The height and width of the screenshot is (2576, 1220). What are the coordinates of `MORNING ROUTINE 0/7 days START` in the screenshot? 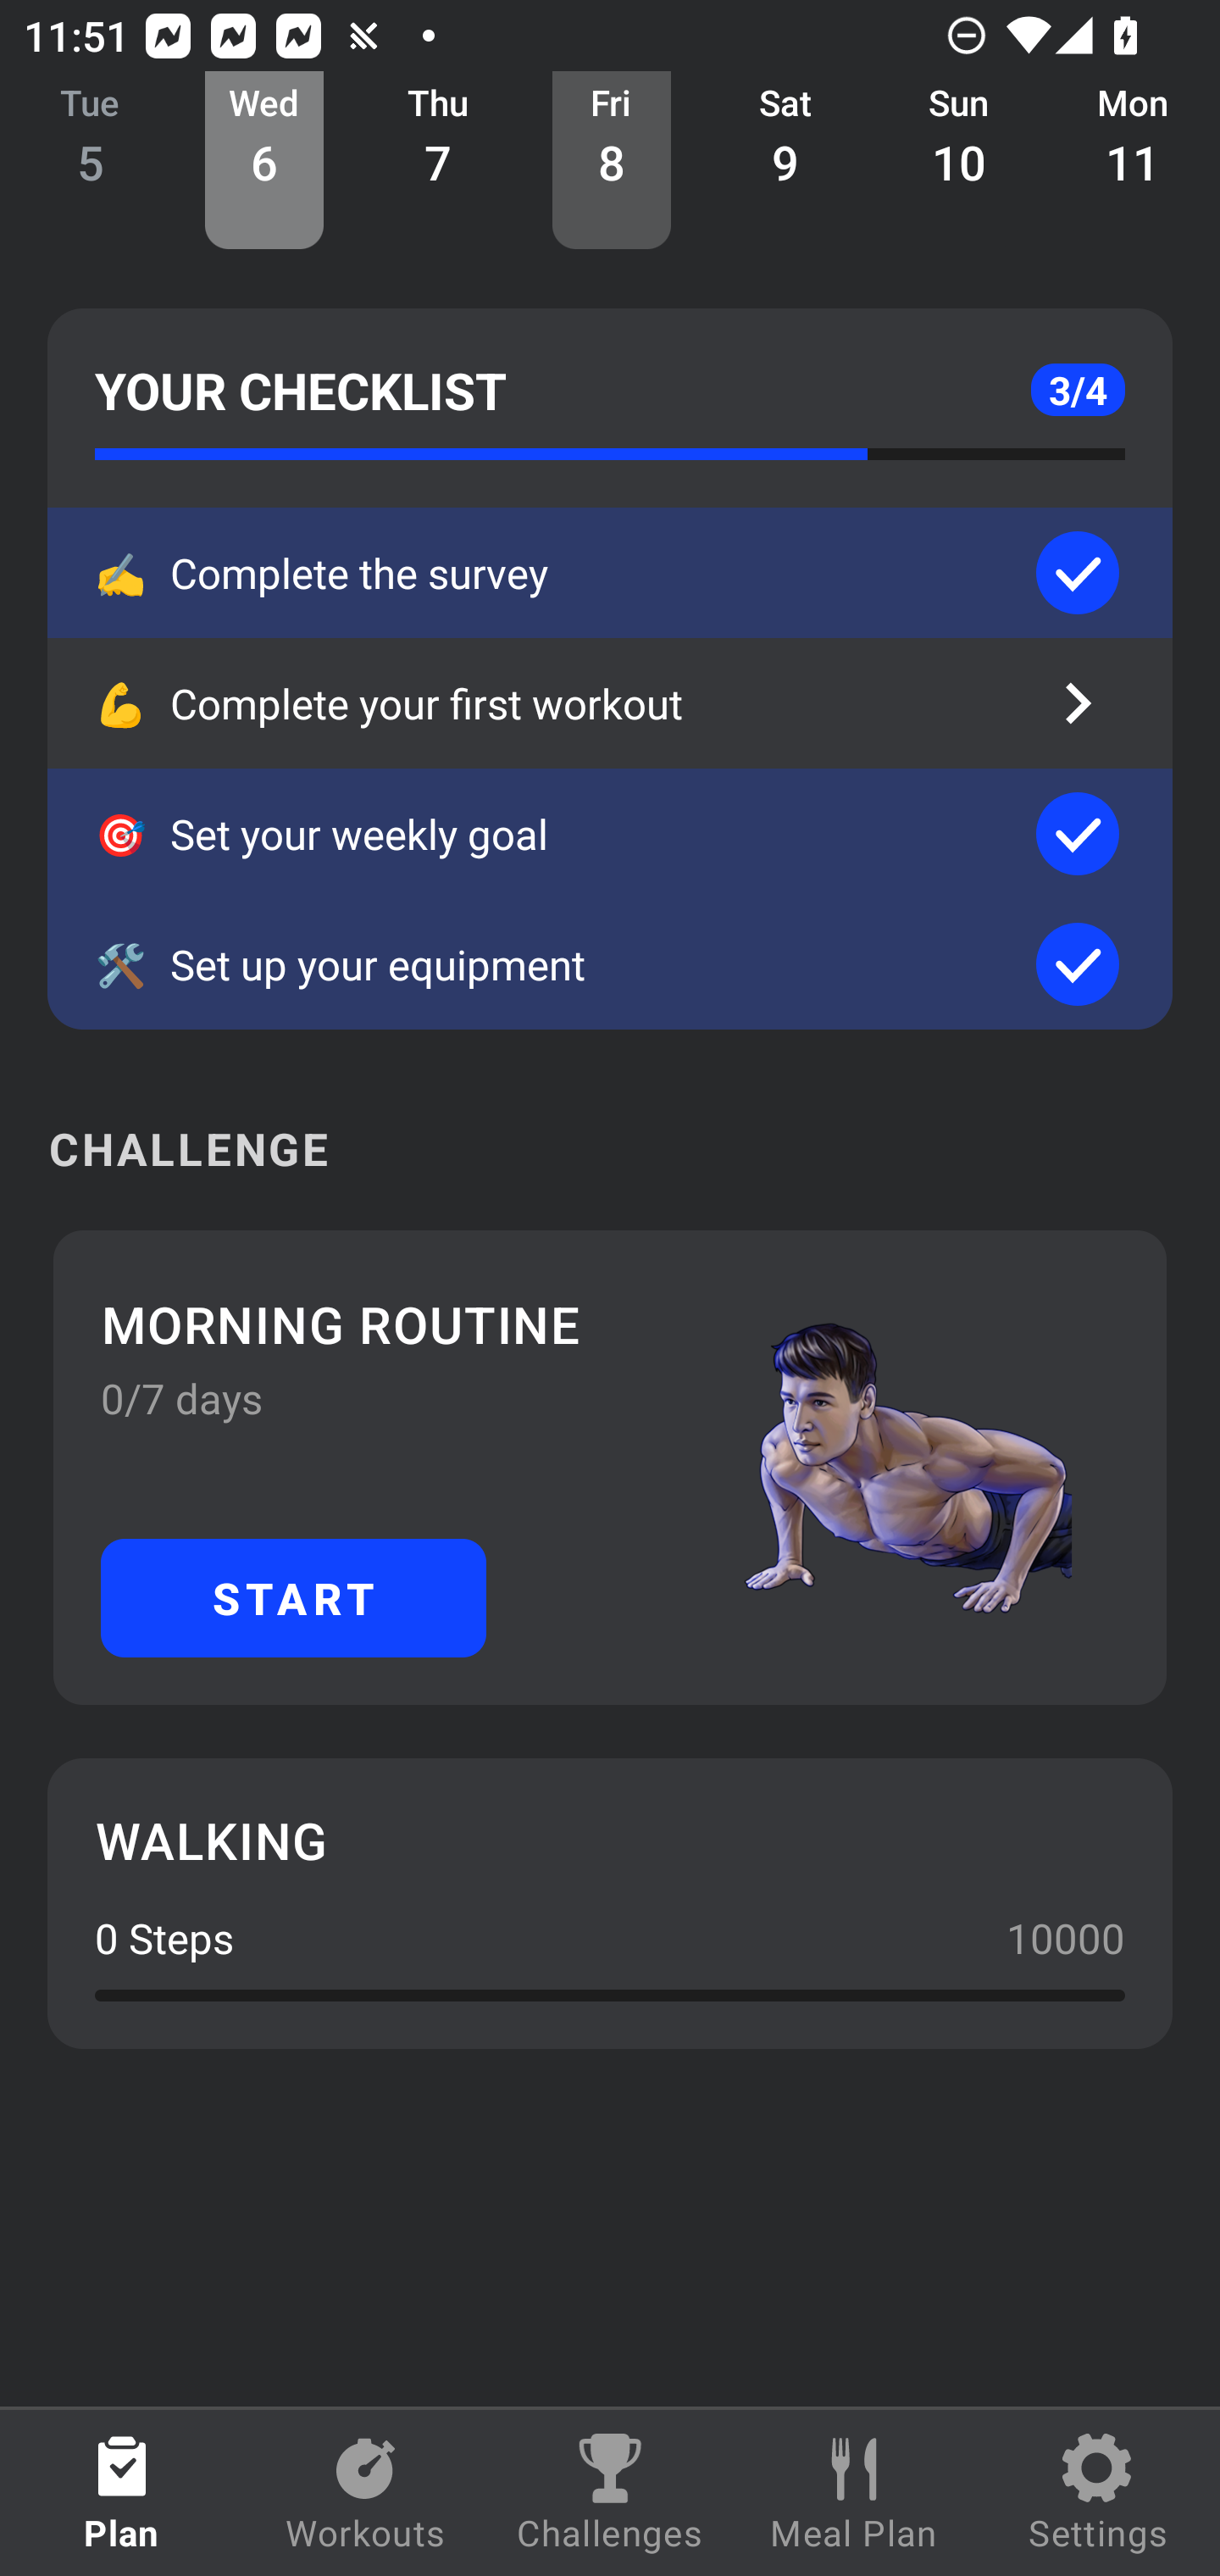 It's located at (610, 1467).